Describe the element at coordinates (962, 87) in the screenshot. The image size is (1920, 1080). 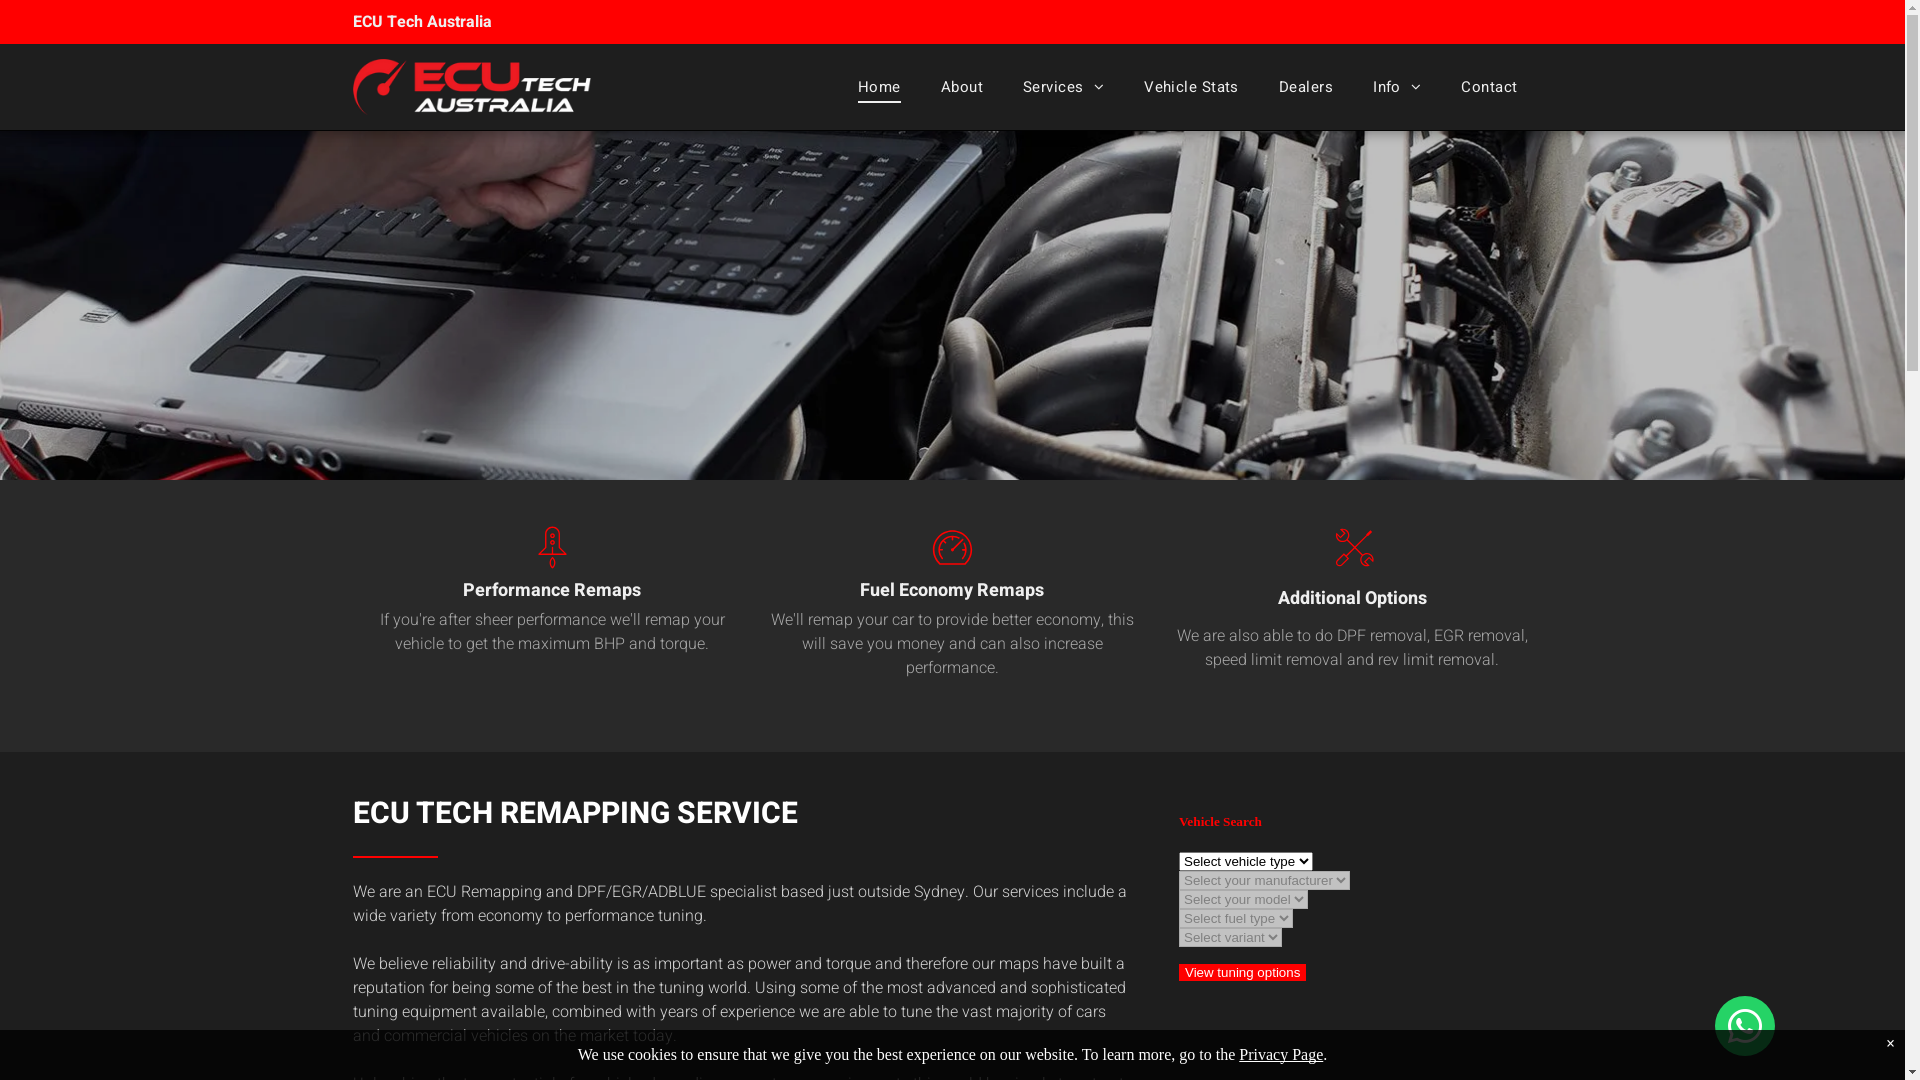
I see `About` at that location.